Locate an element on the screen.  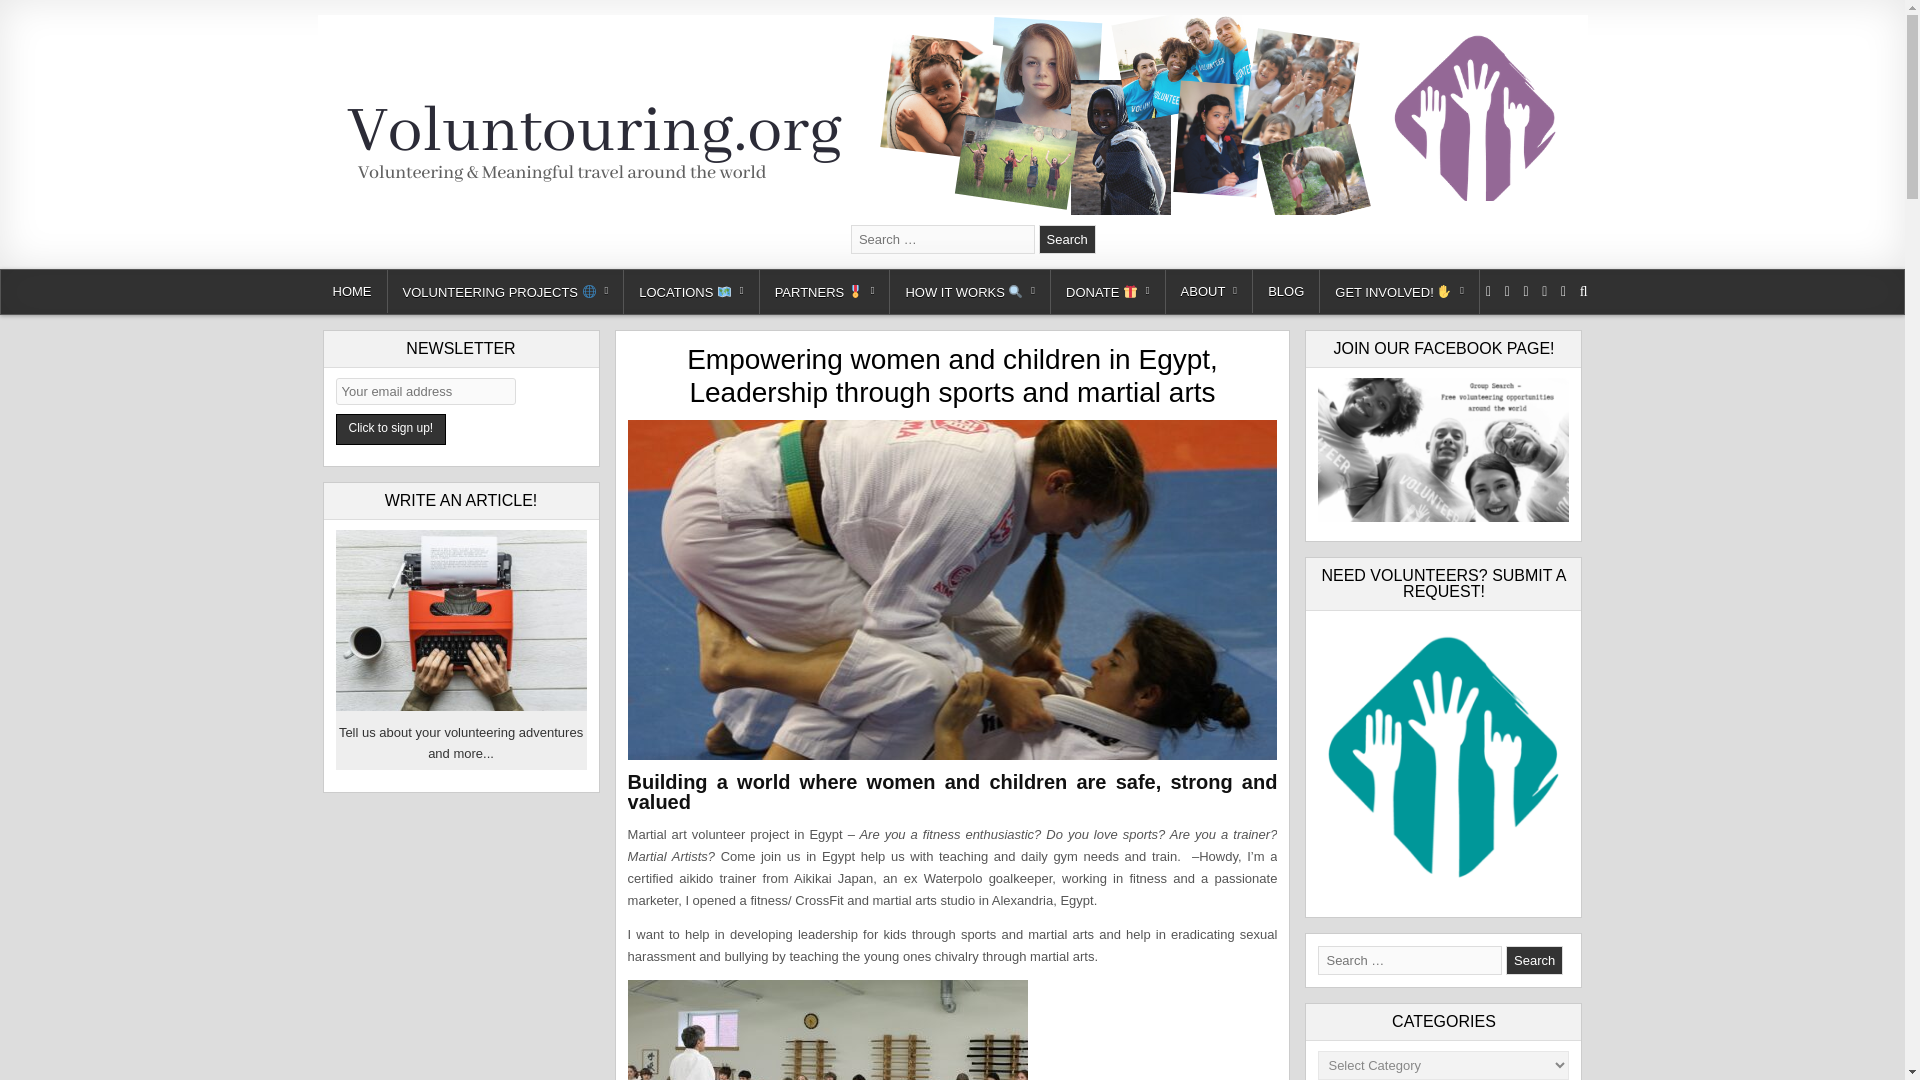
VOLUNTEERING PROJECTS is located at coordinates (506, 292).